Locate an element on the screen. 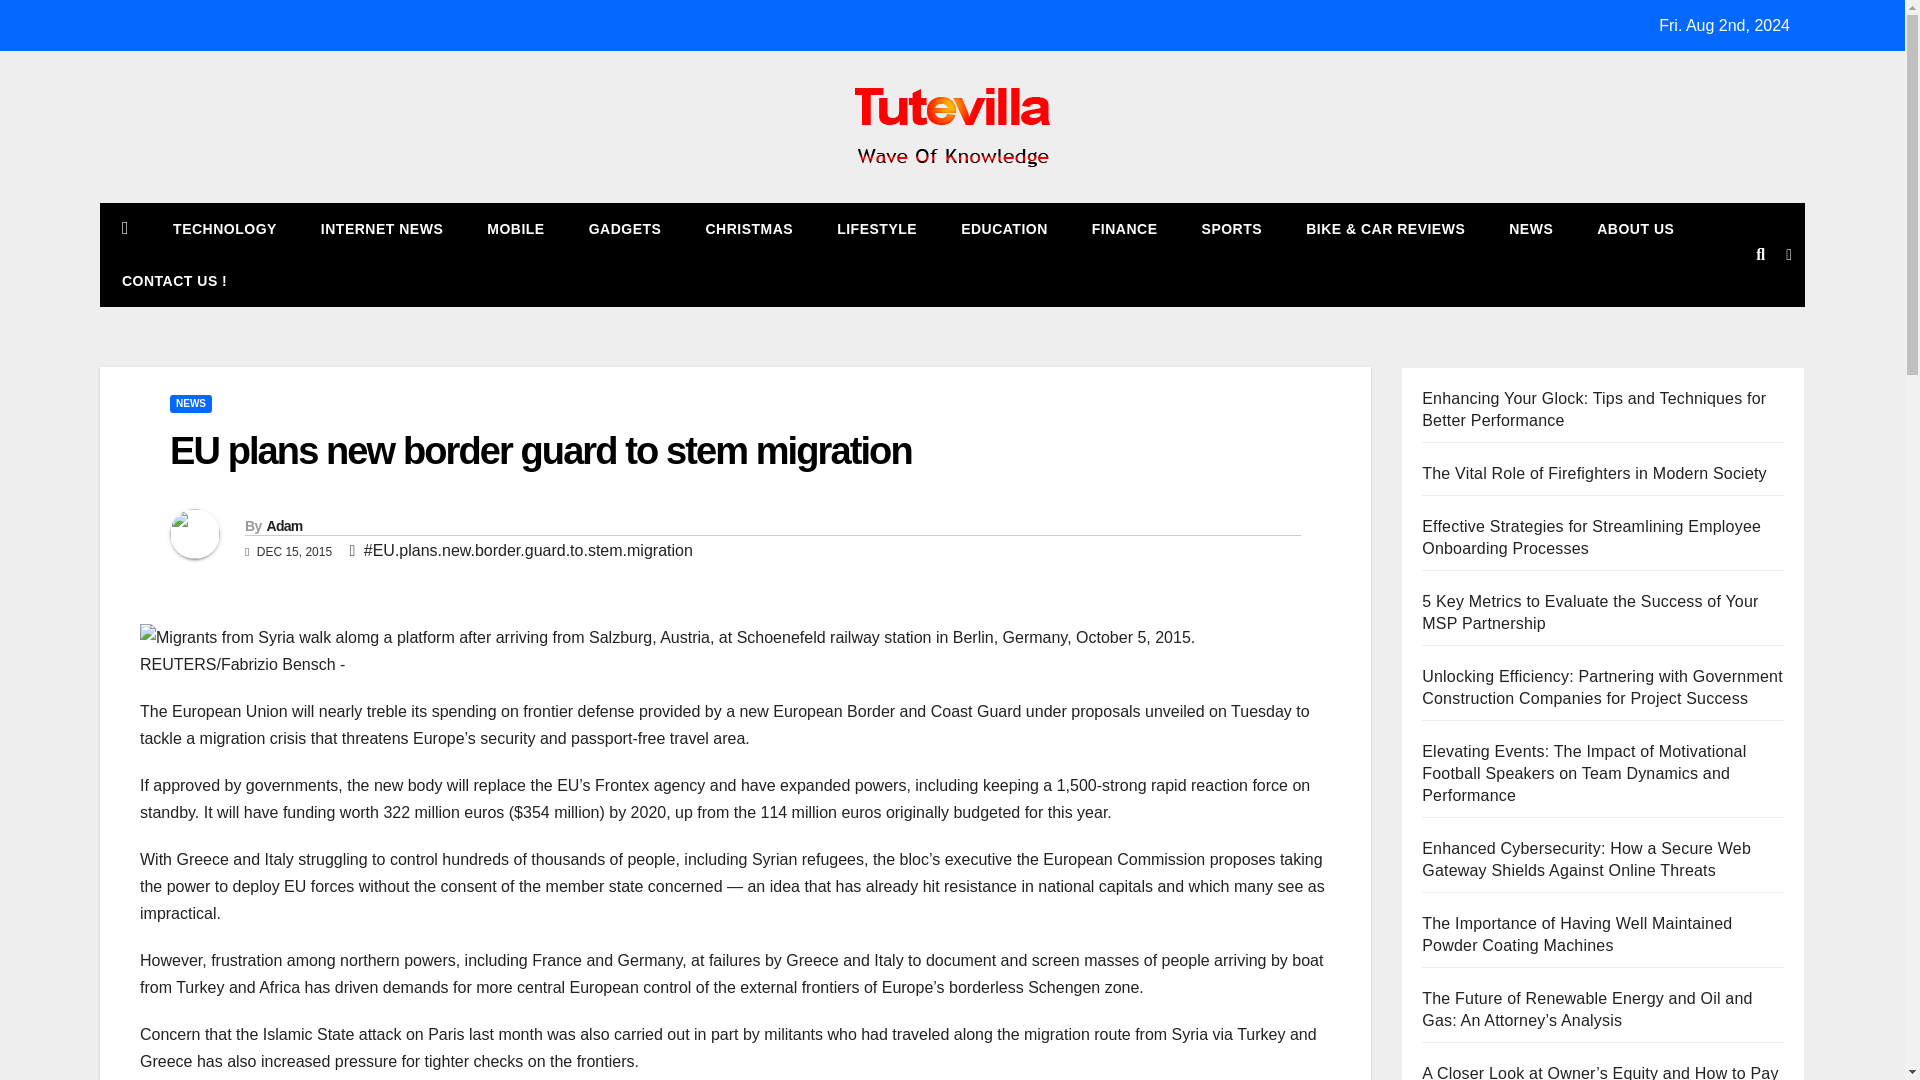 The height and width of the screenshot is (1080, 1920). Finance is located at coordinates (1124, 228).